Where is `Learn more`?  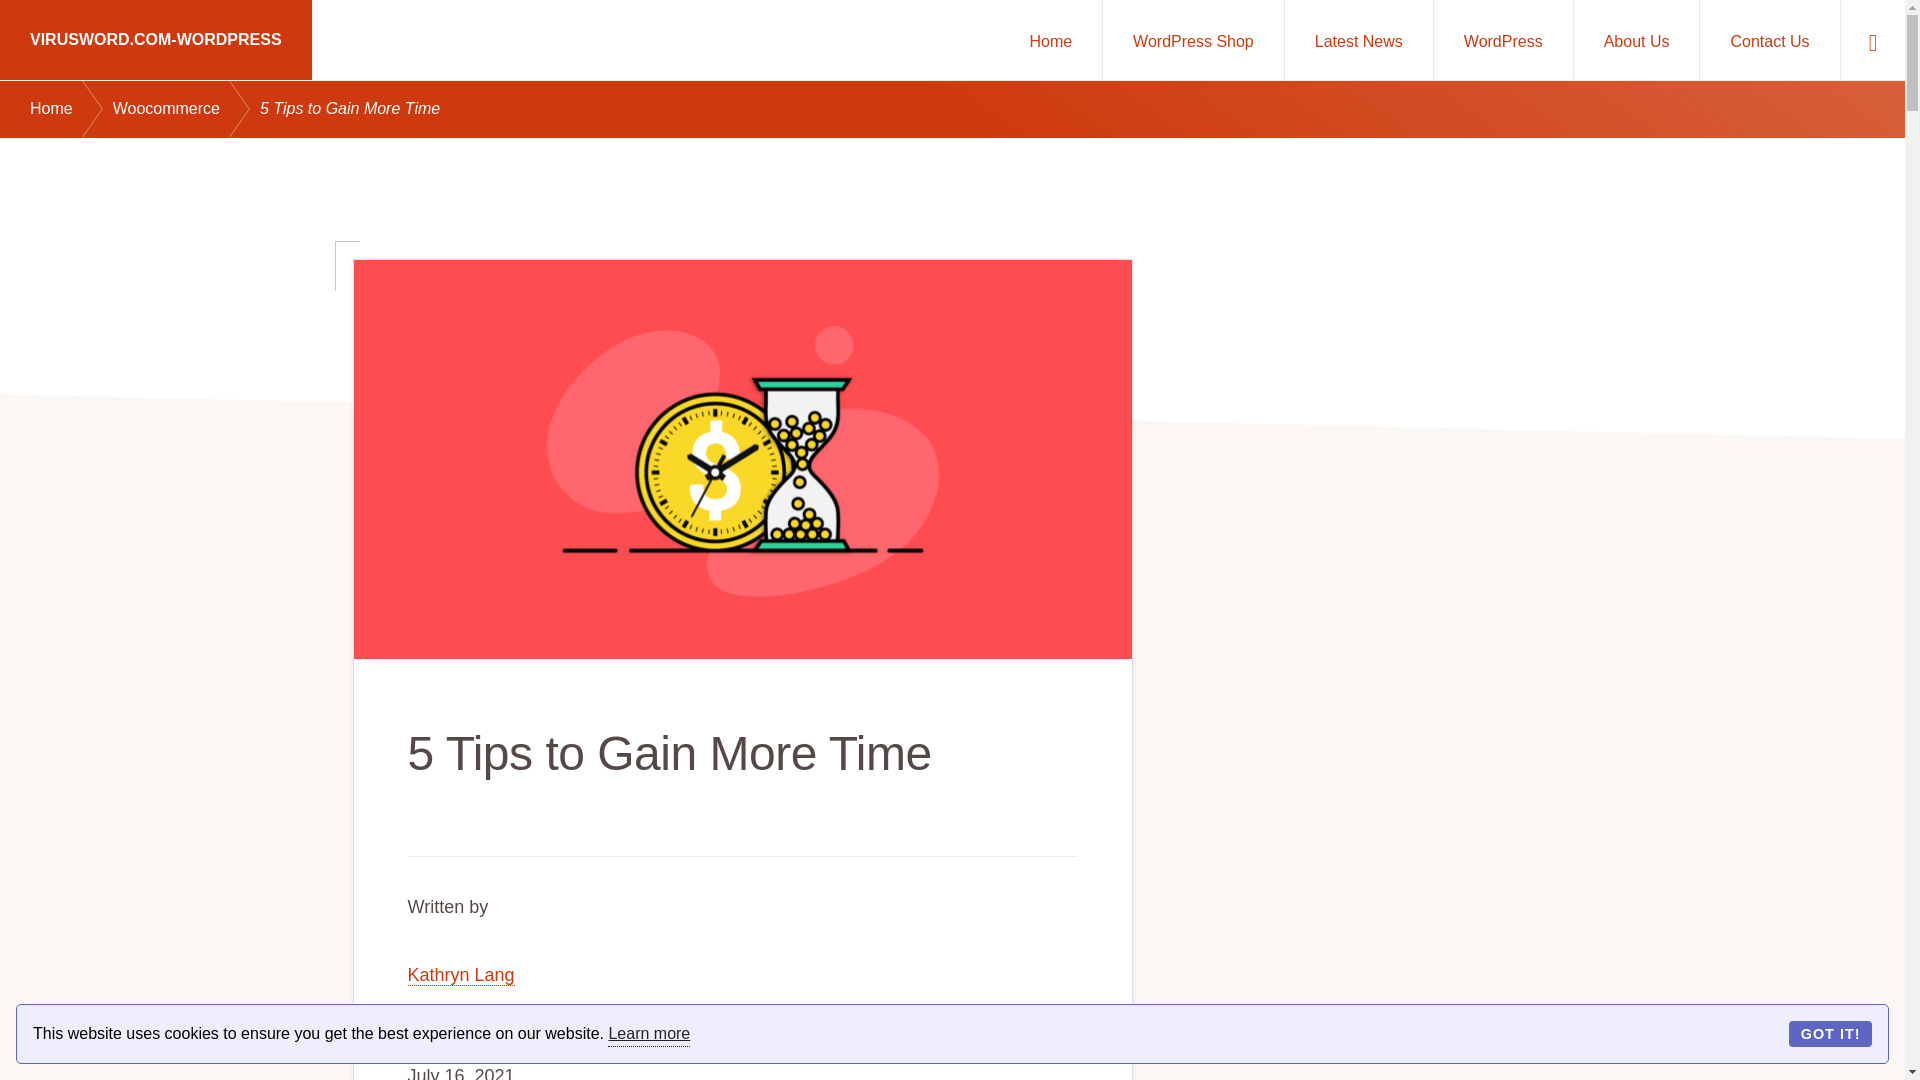
Learn more is located at coordinates (648, 1034).